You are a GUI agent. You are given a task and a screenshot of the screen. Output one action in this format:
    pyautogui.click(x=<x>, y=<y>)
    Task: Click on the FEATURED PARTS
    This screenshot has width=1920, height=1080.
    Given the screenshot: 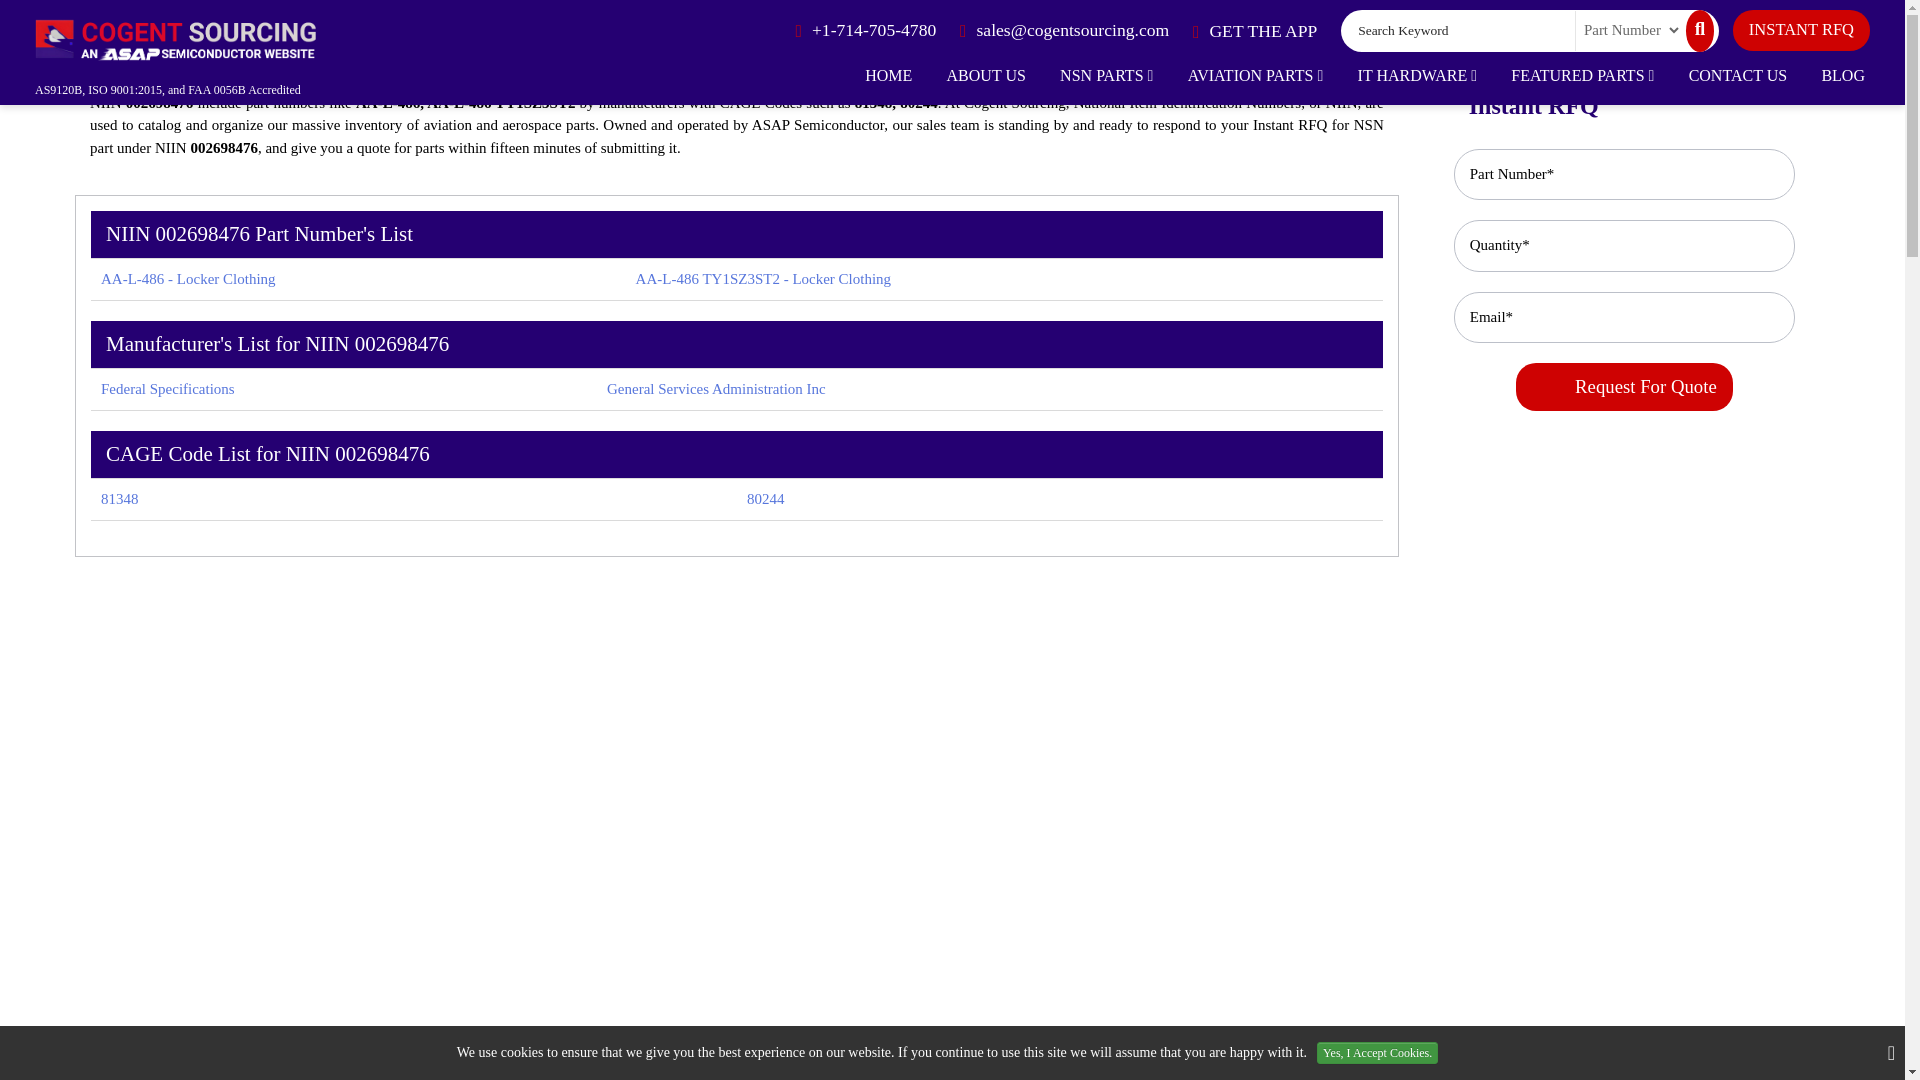 What is the action you would take?
    pyautogui.click(x=1582, y=75)
    